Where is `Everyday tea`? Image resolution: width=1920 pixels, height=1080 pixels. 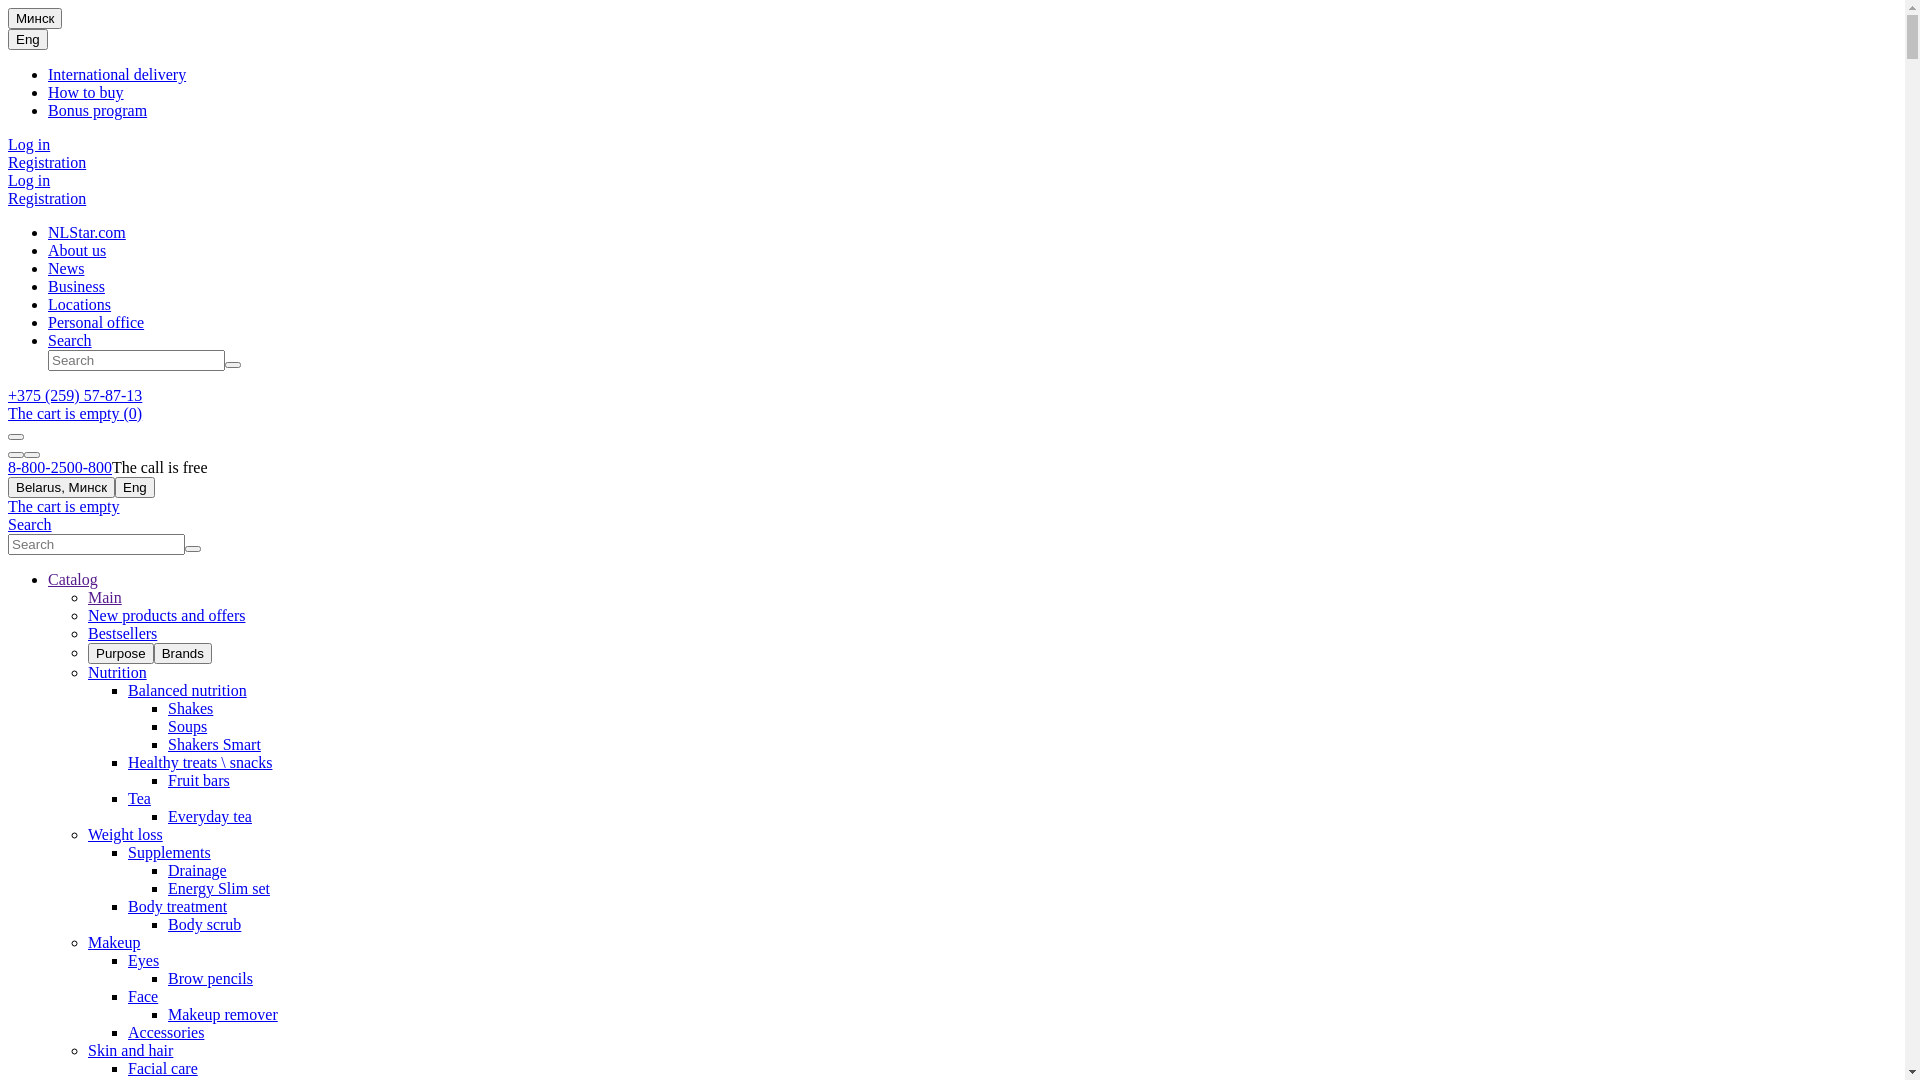 Everyday tea is located at coordinates (210, 816).